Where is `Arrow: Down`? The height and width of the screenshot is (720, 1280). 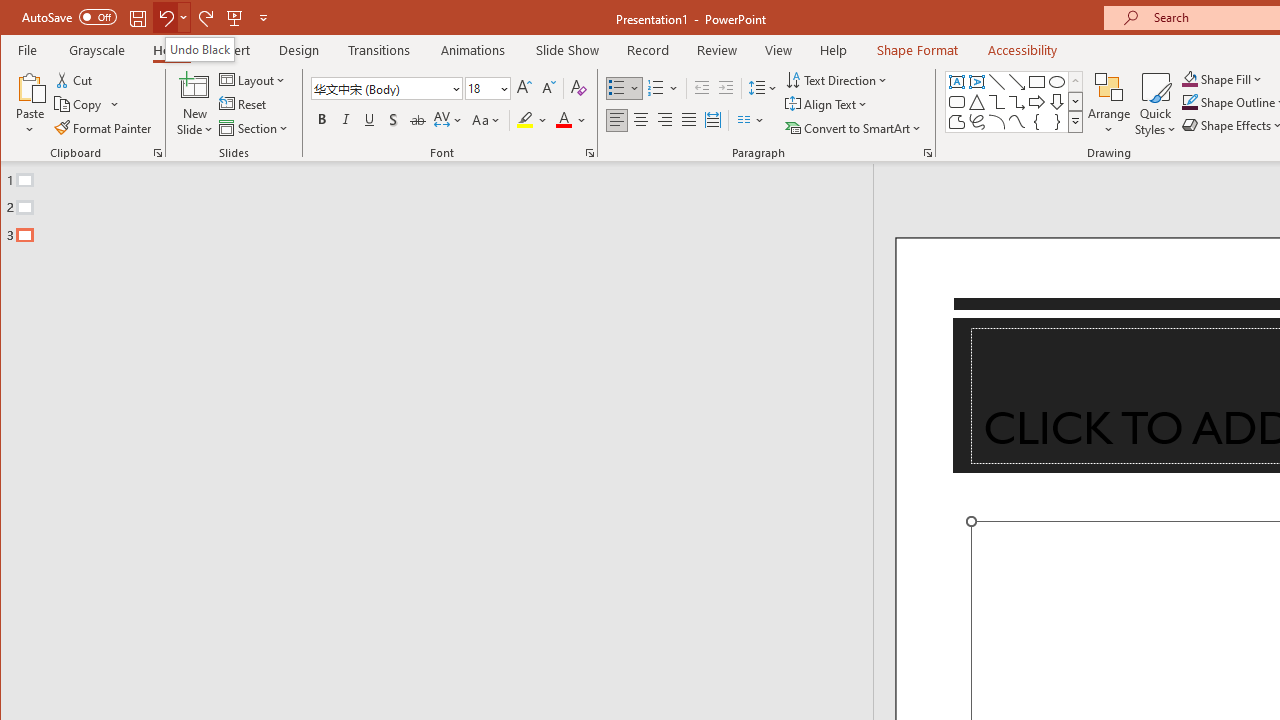
Arrow: Down is located at coordinates (1057, 102).